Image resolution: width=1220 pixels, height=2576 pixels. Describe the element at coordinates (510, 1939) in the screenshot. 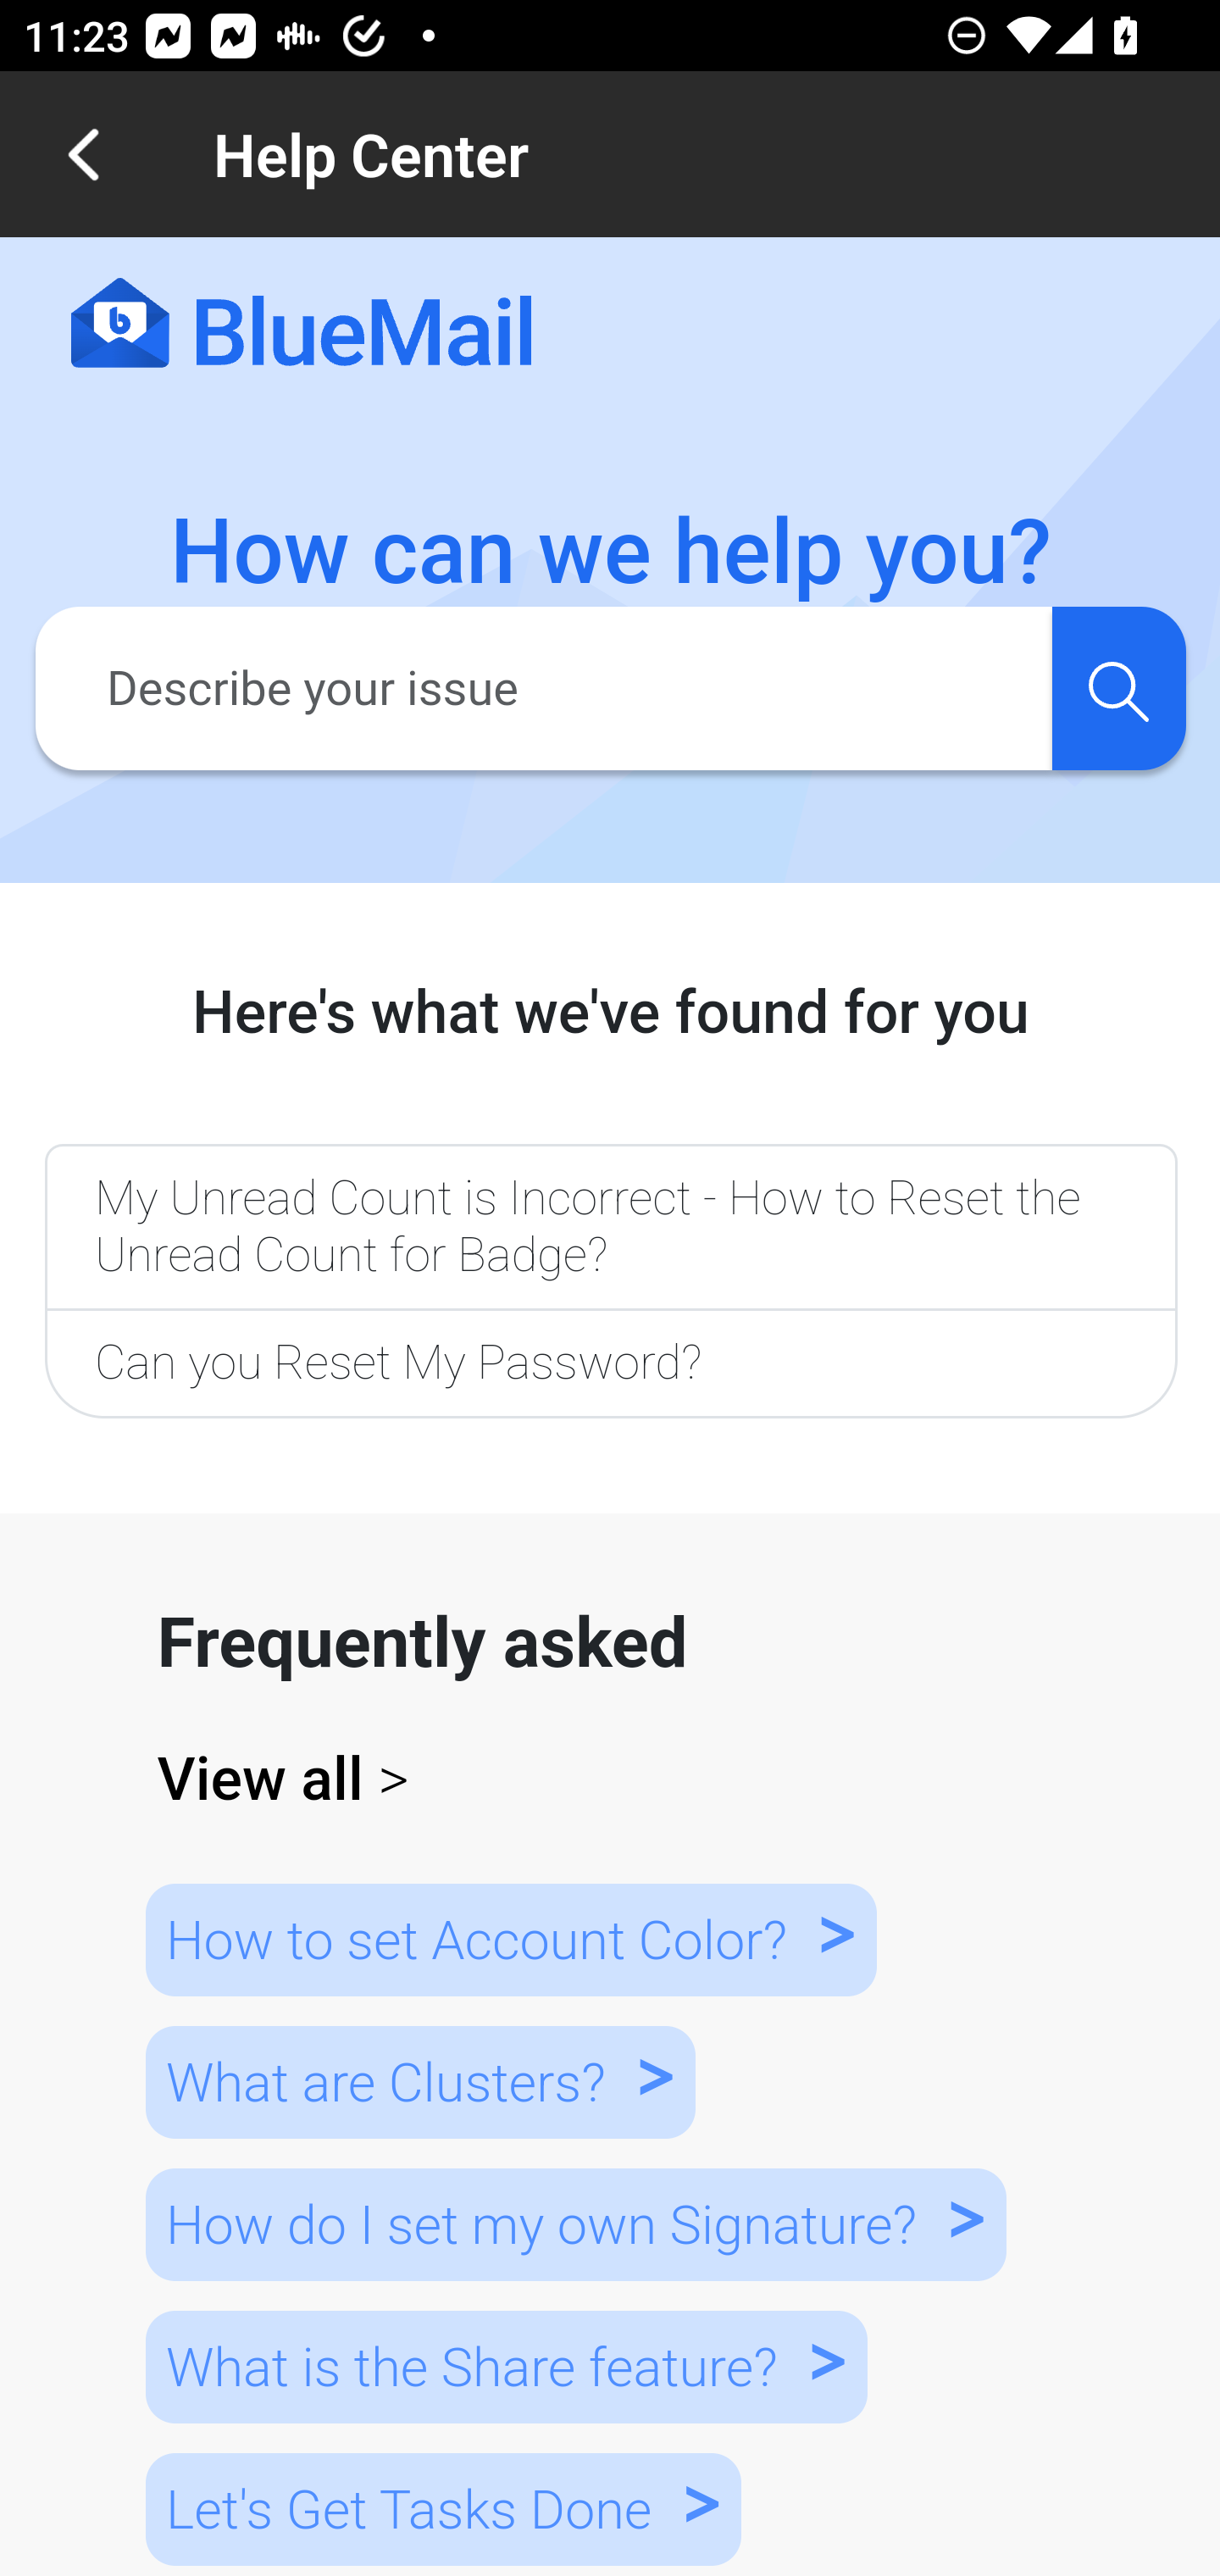

I see `How to set Account Color?>` at that location.